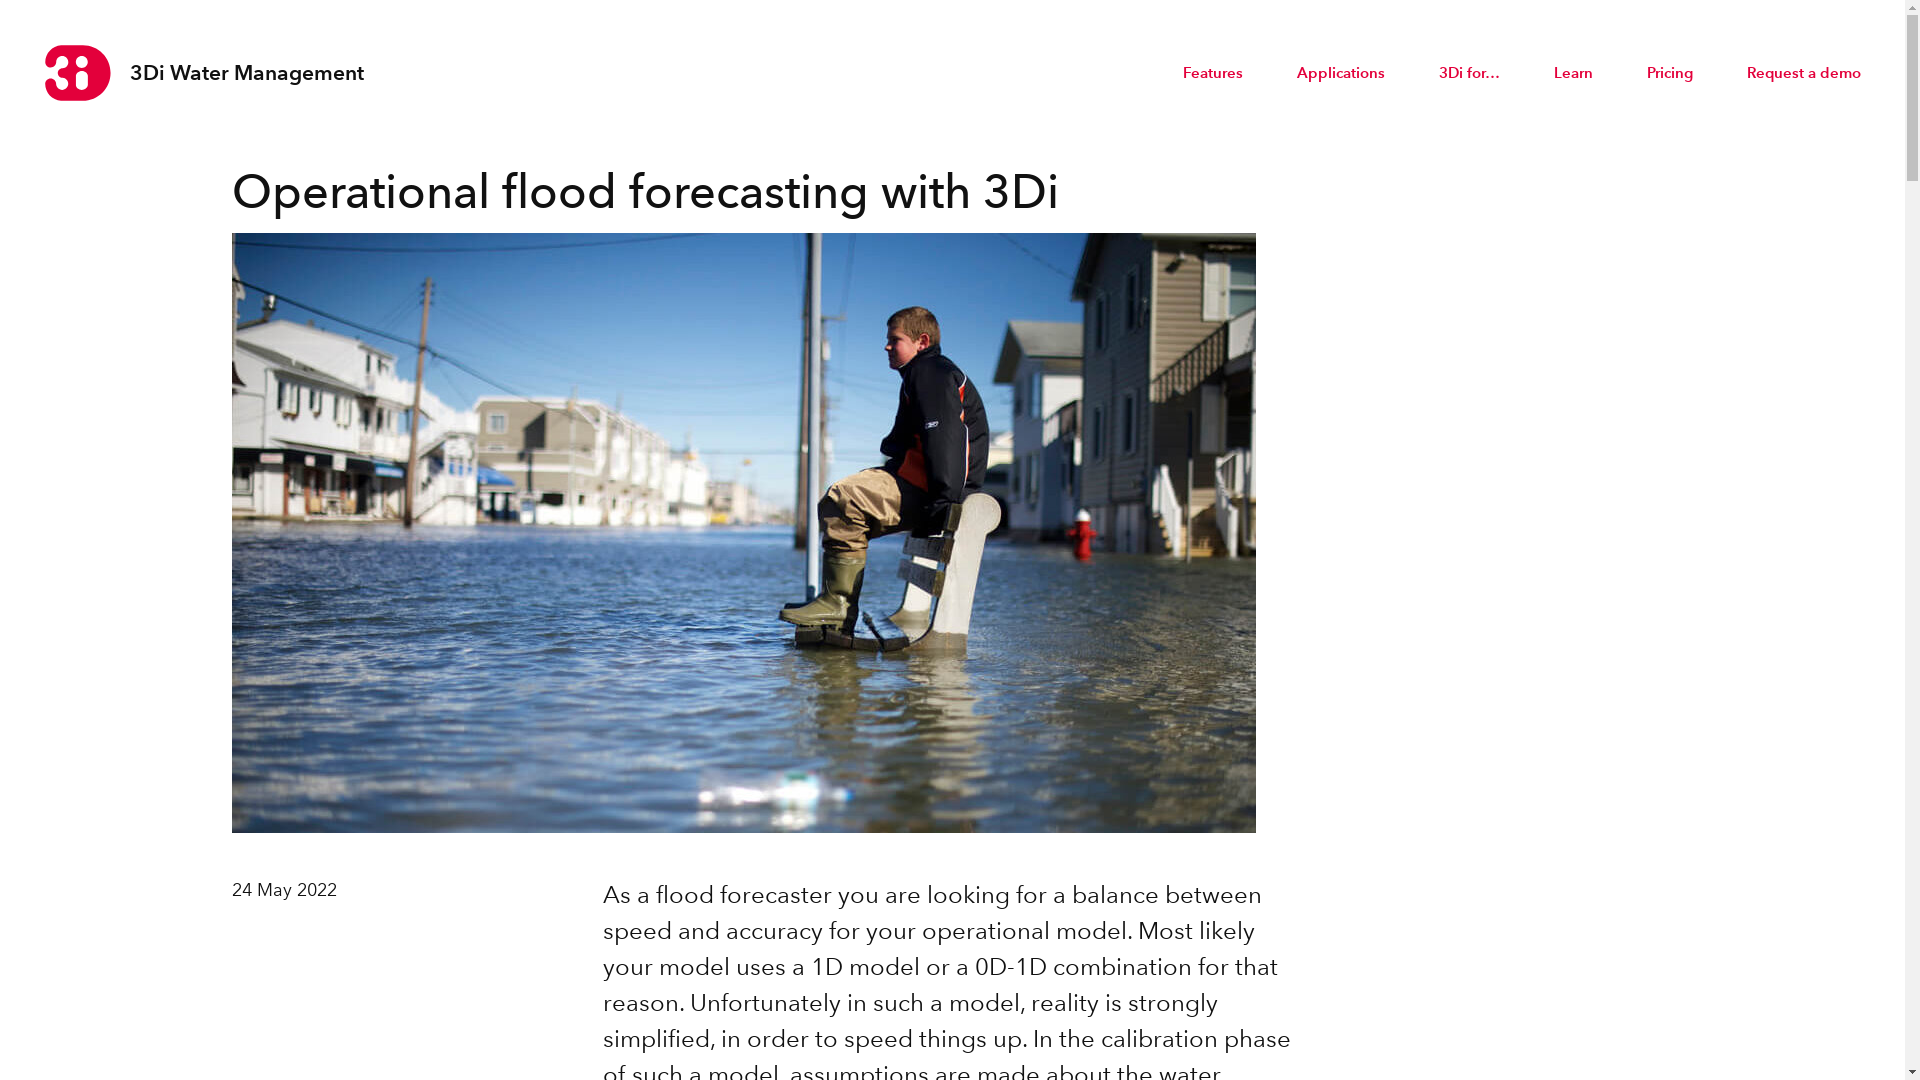 The image size is (1920, 1080). What do you see at coordinates (1670, 73) in the screenshot?
I see `Pricing` at bounding box center [1670, 73].